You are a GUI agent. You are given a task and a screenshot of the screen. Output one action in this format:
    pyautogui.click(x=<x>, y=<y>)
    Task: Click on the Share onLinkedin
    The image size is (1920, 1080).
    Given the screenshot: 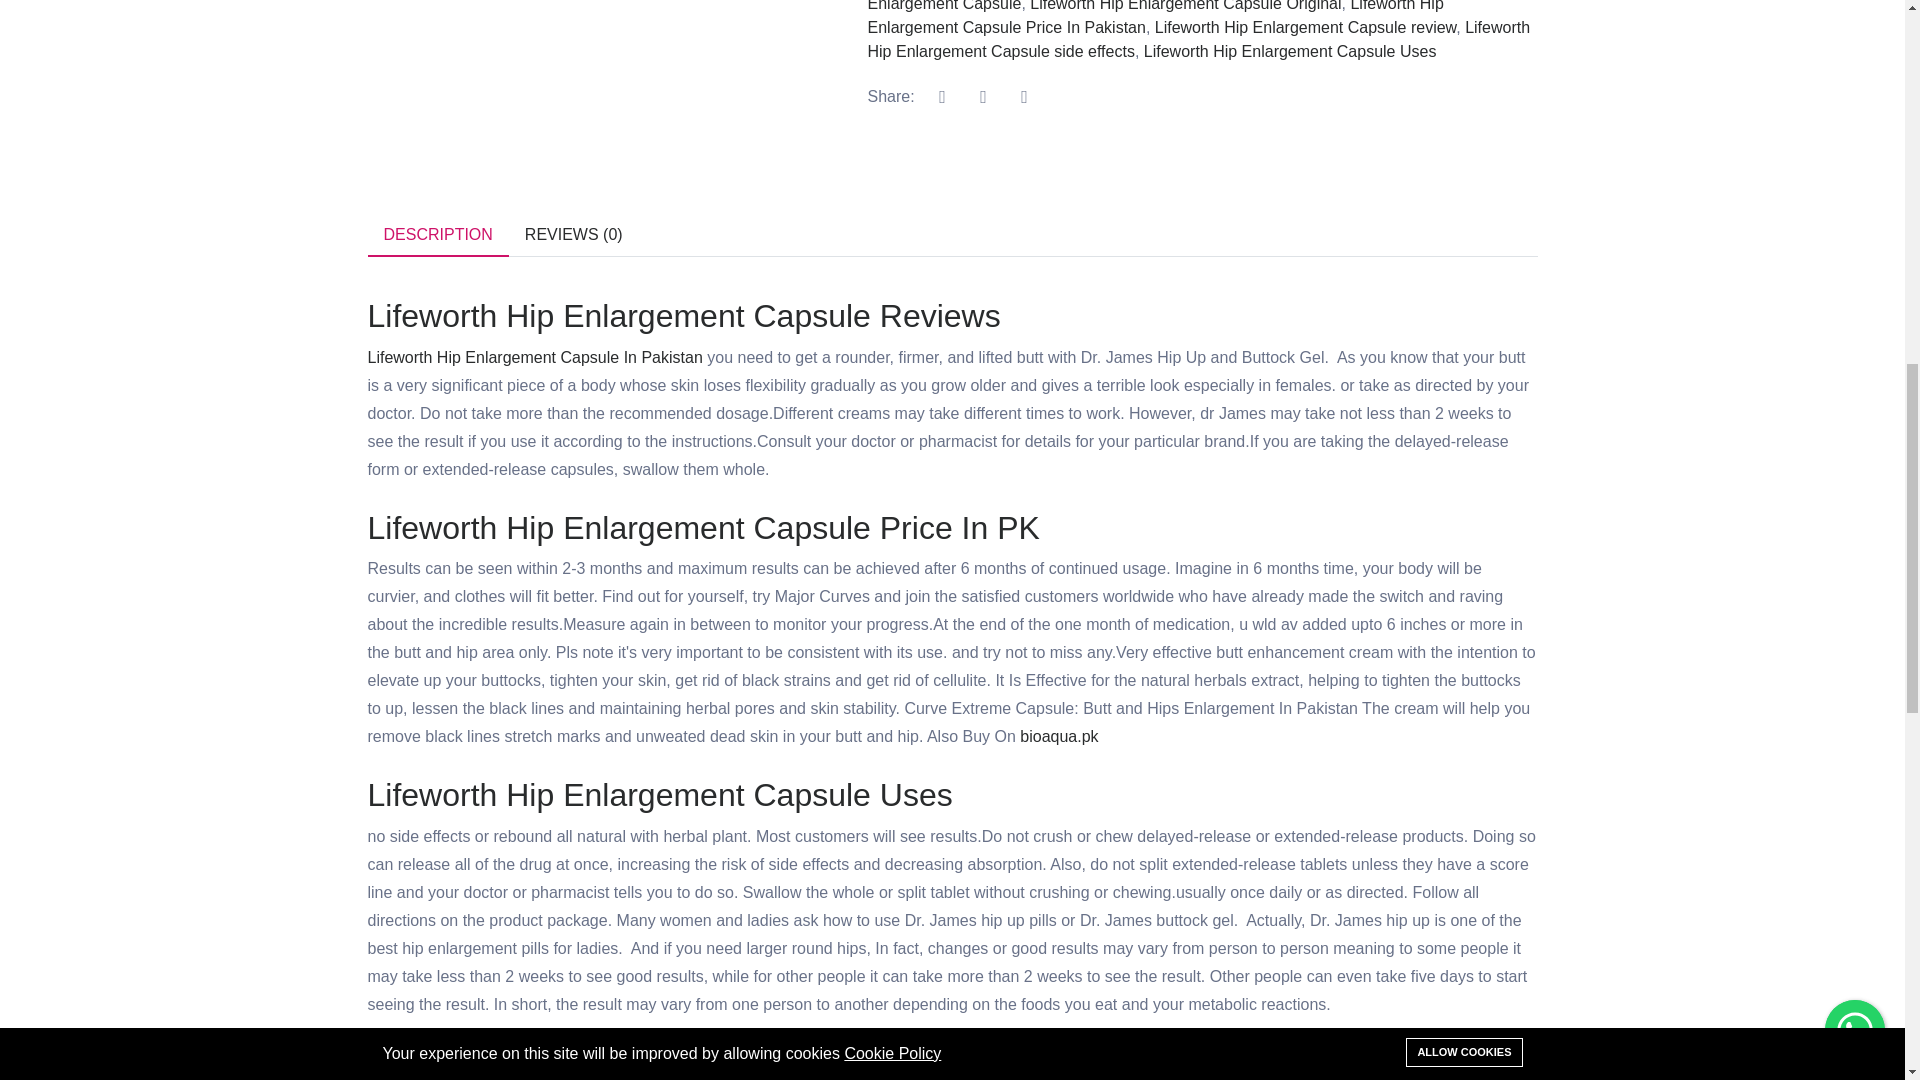 What is the action you would take?
    pyautogui.click(x=1024, y=96)
    